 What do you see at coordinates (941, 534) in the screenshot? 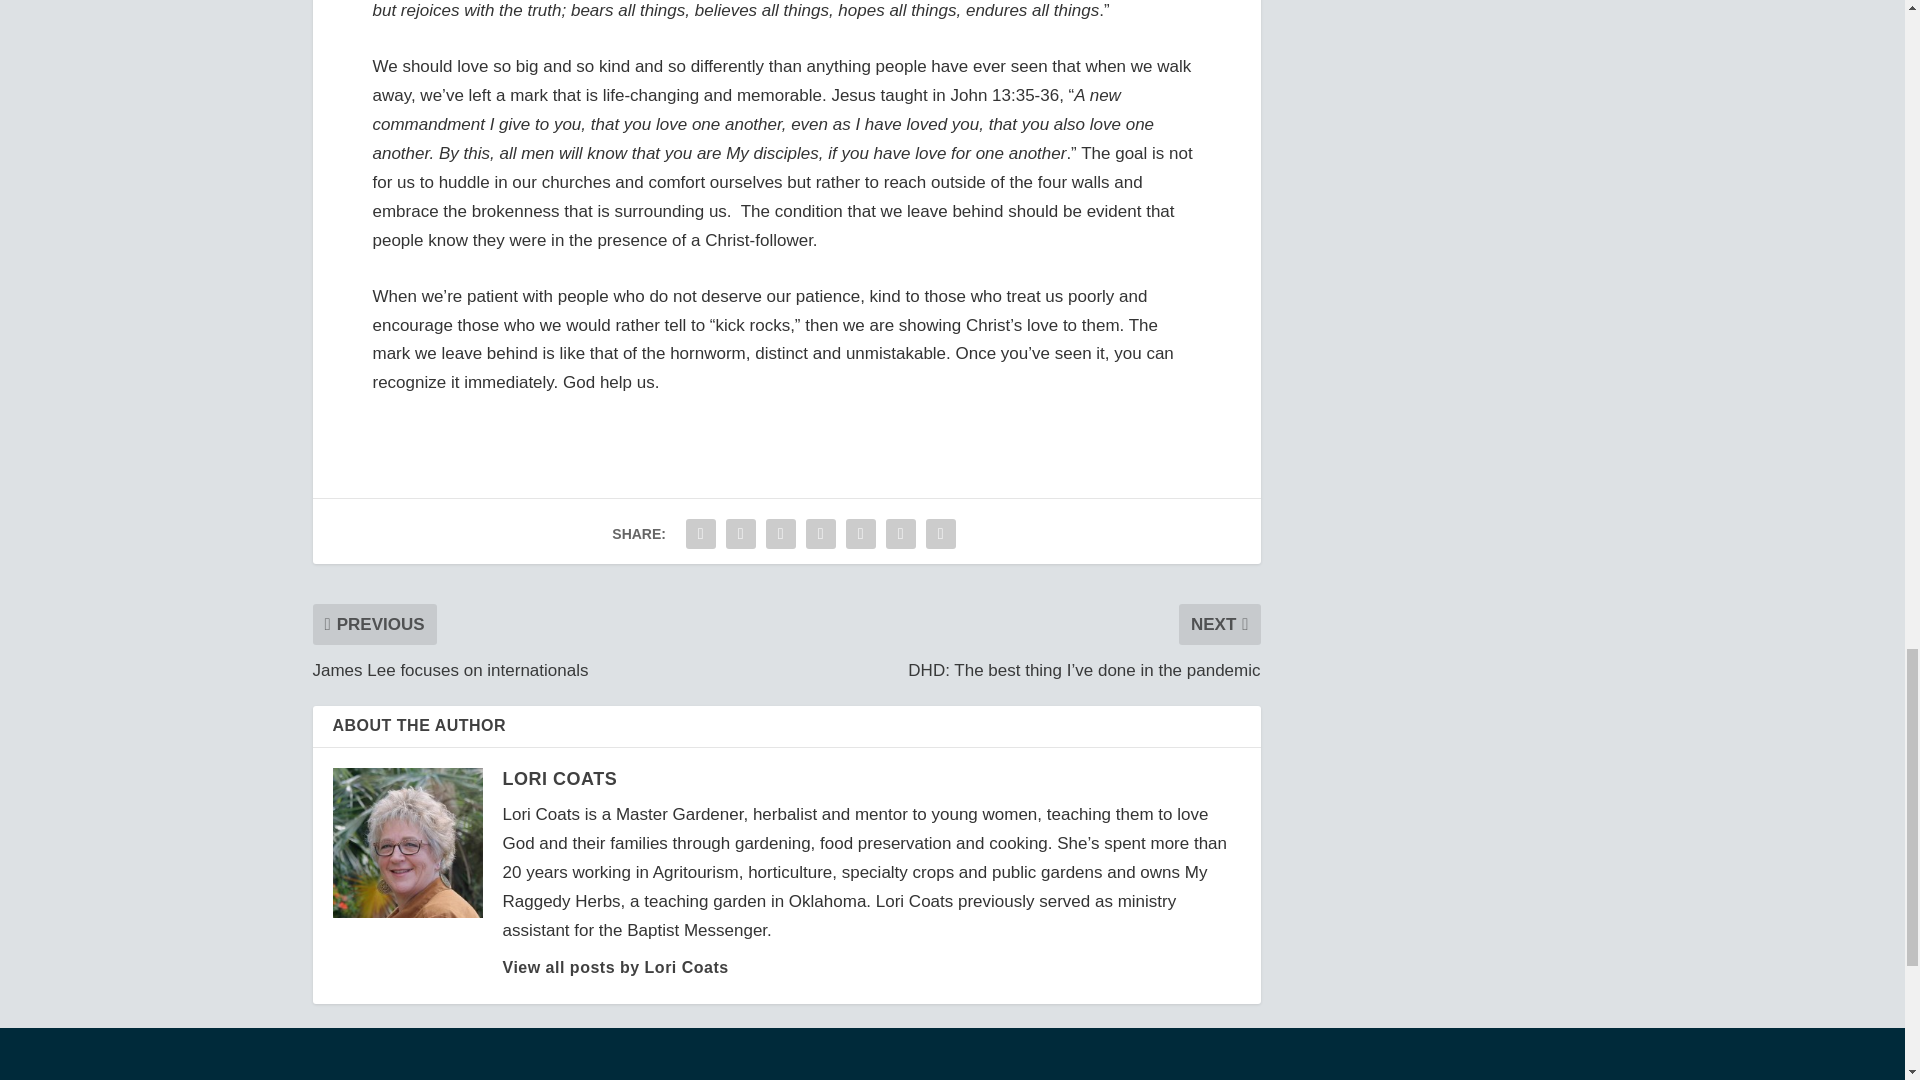
I see `Share "BLOG: Distinct and Unmistakable" via Print` at bounding box center [941, 534].